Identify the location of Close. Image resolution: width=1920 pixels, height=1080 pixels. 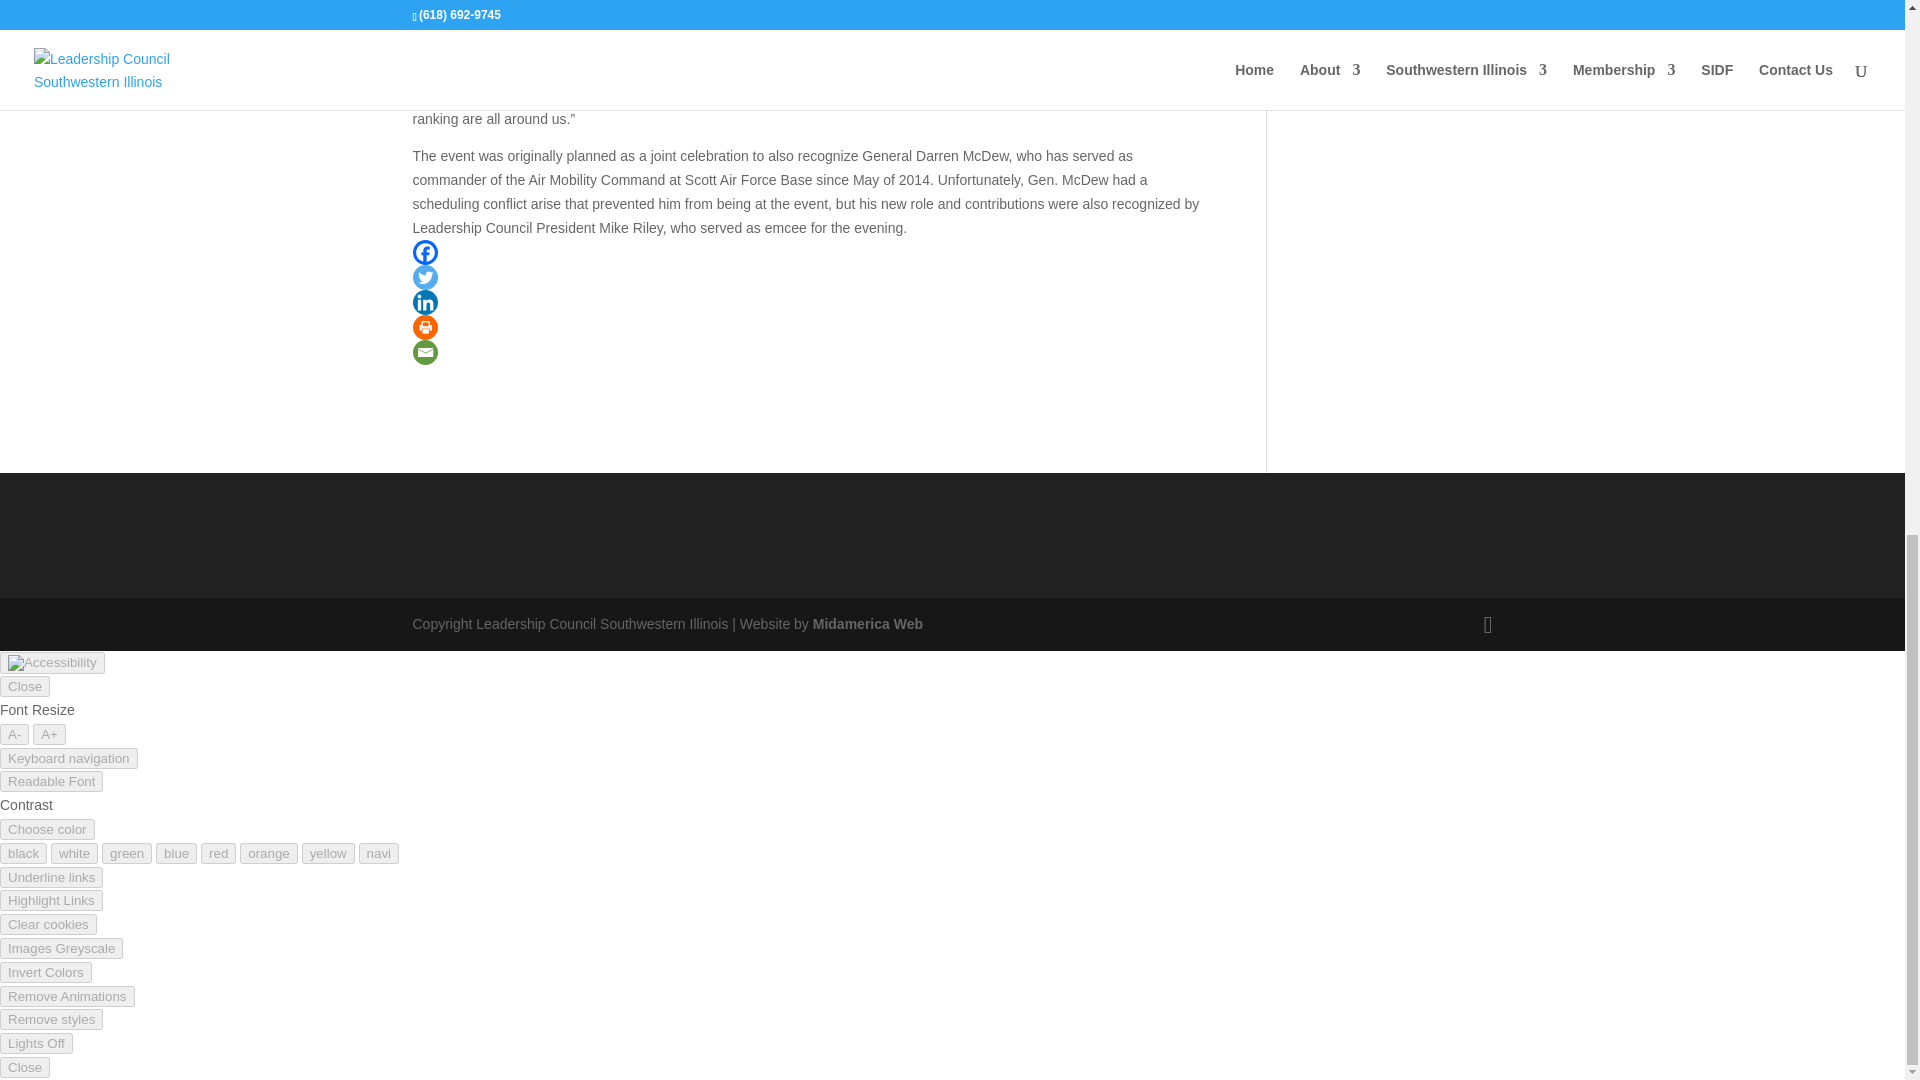
(24, 686).